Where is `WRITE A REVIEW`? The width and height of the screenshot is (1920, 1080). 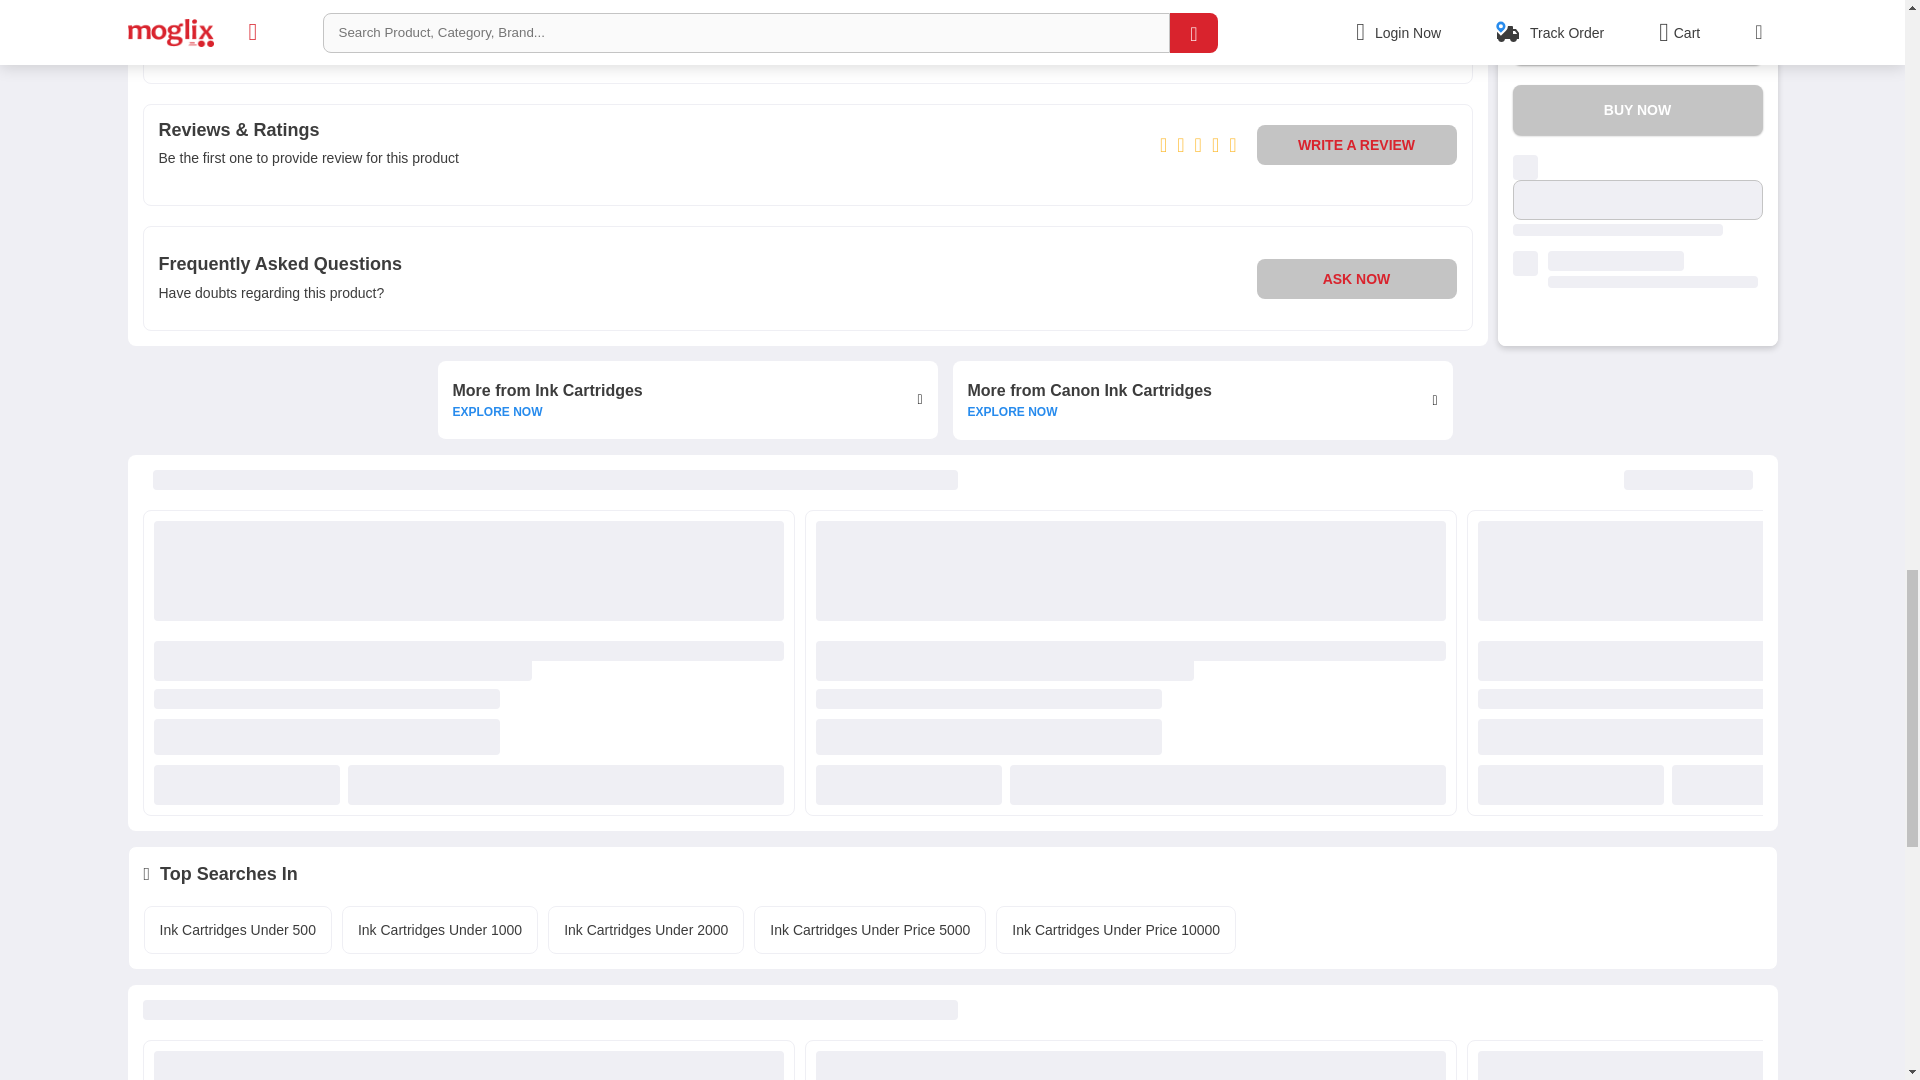
WRITE A REVIEW is located at coordinates (1355, 145).